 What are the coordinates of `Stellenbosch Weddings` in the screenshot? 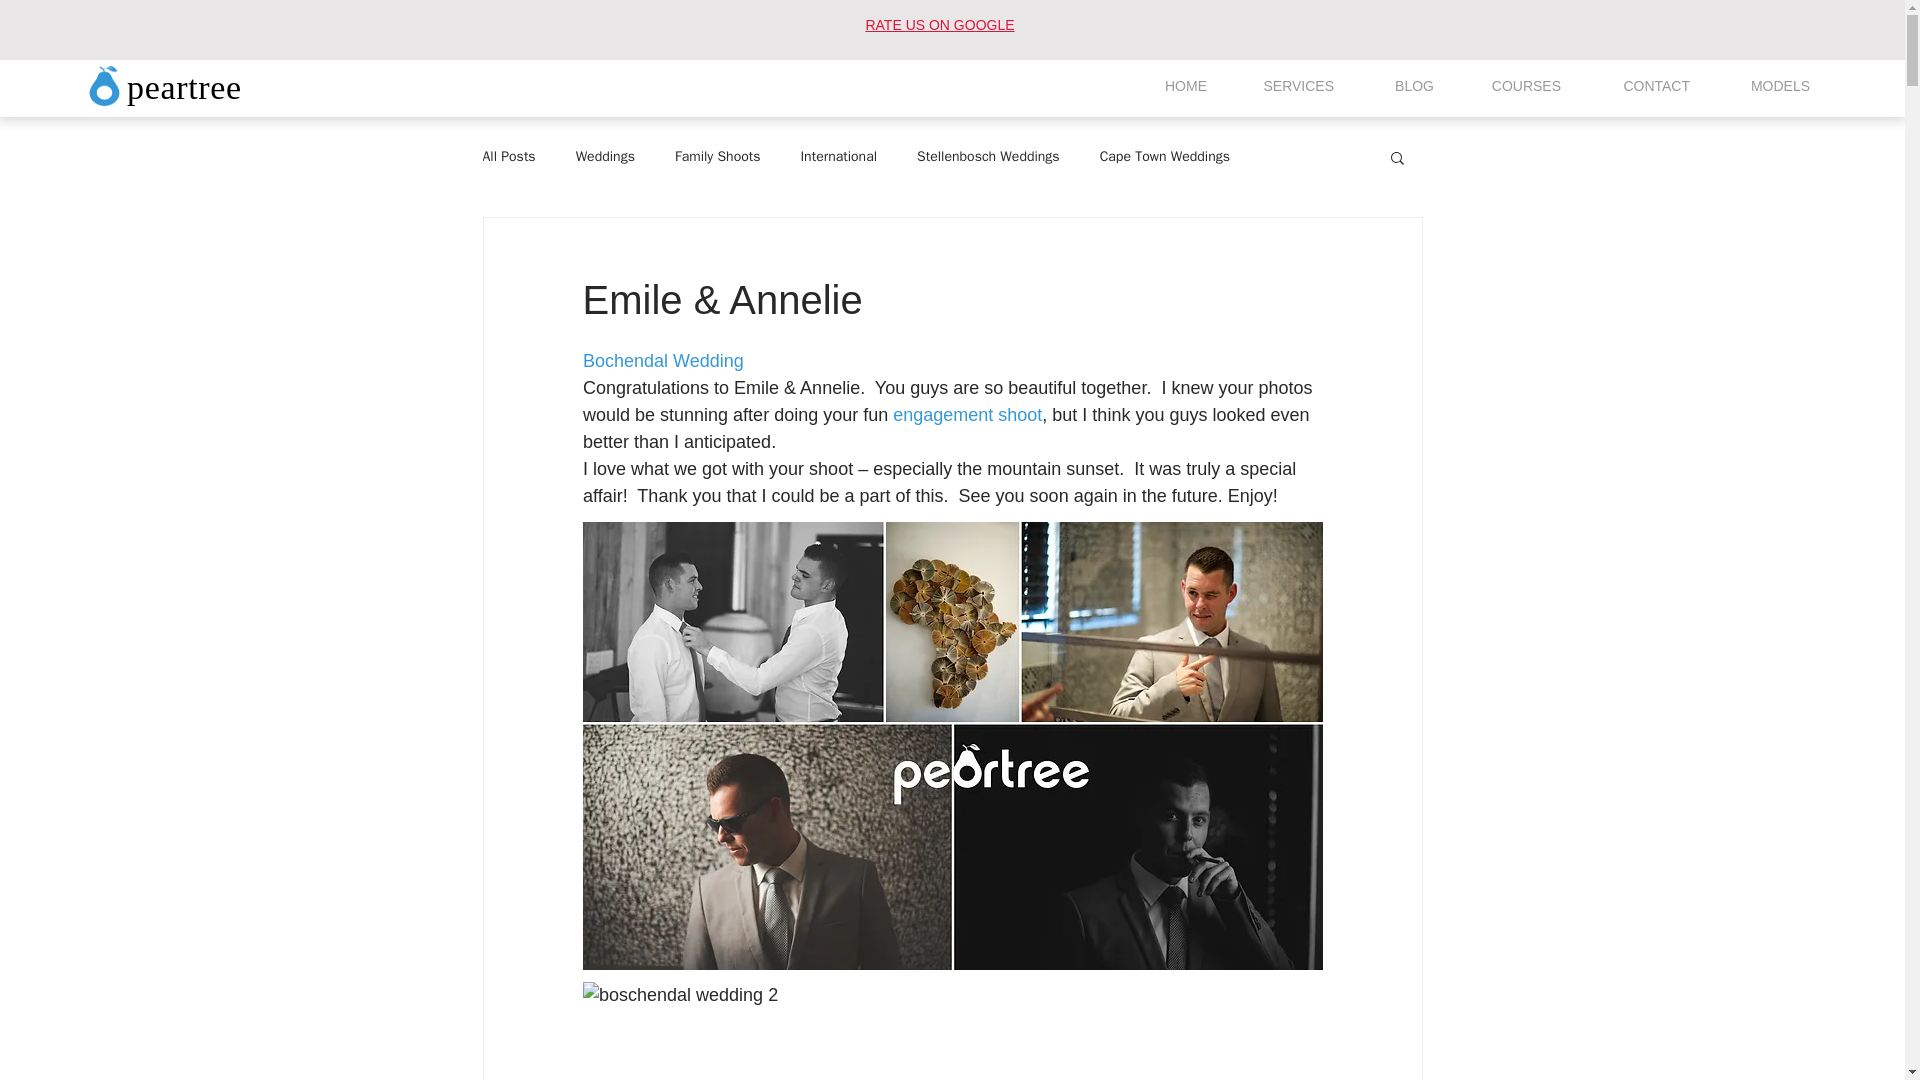 It's located at (988, 156).